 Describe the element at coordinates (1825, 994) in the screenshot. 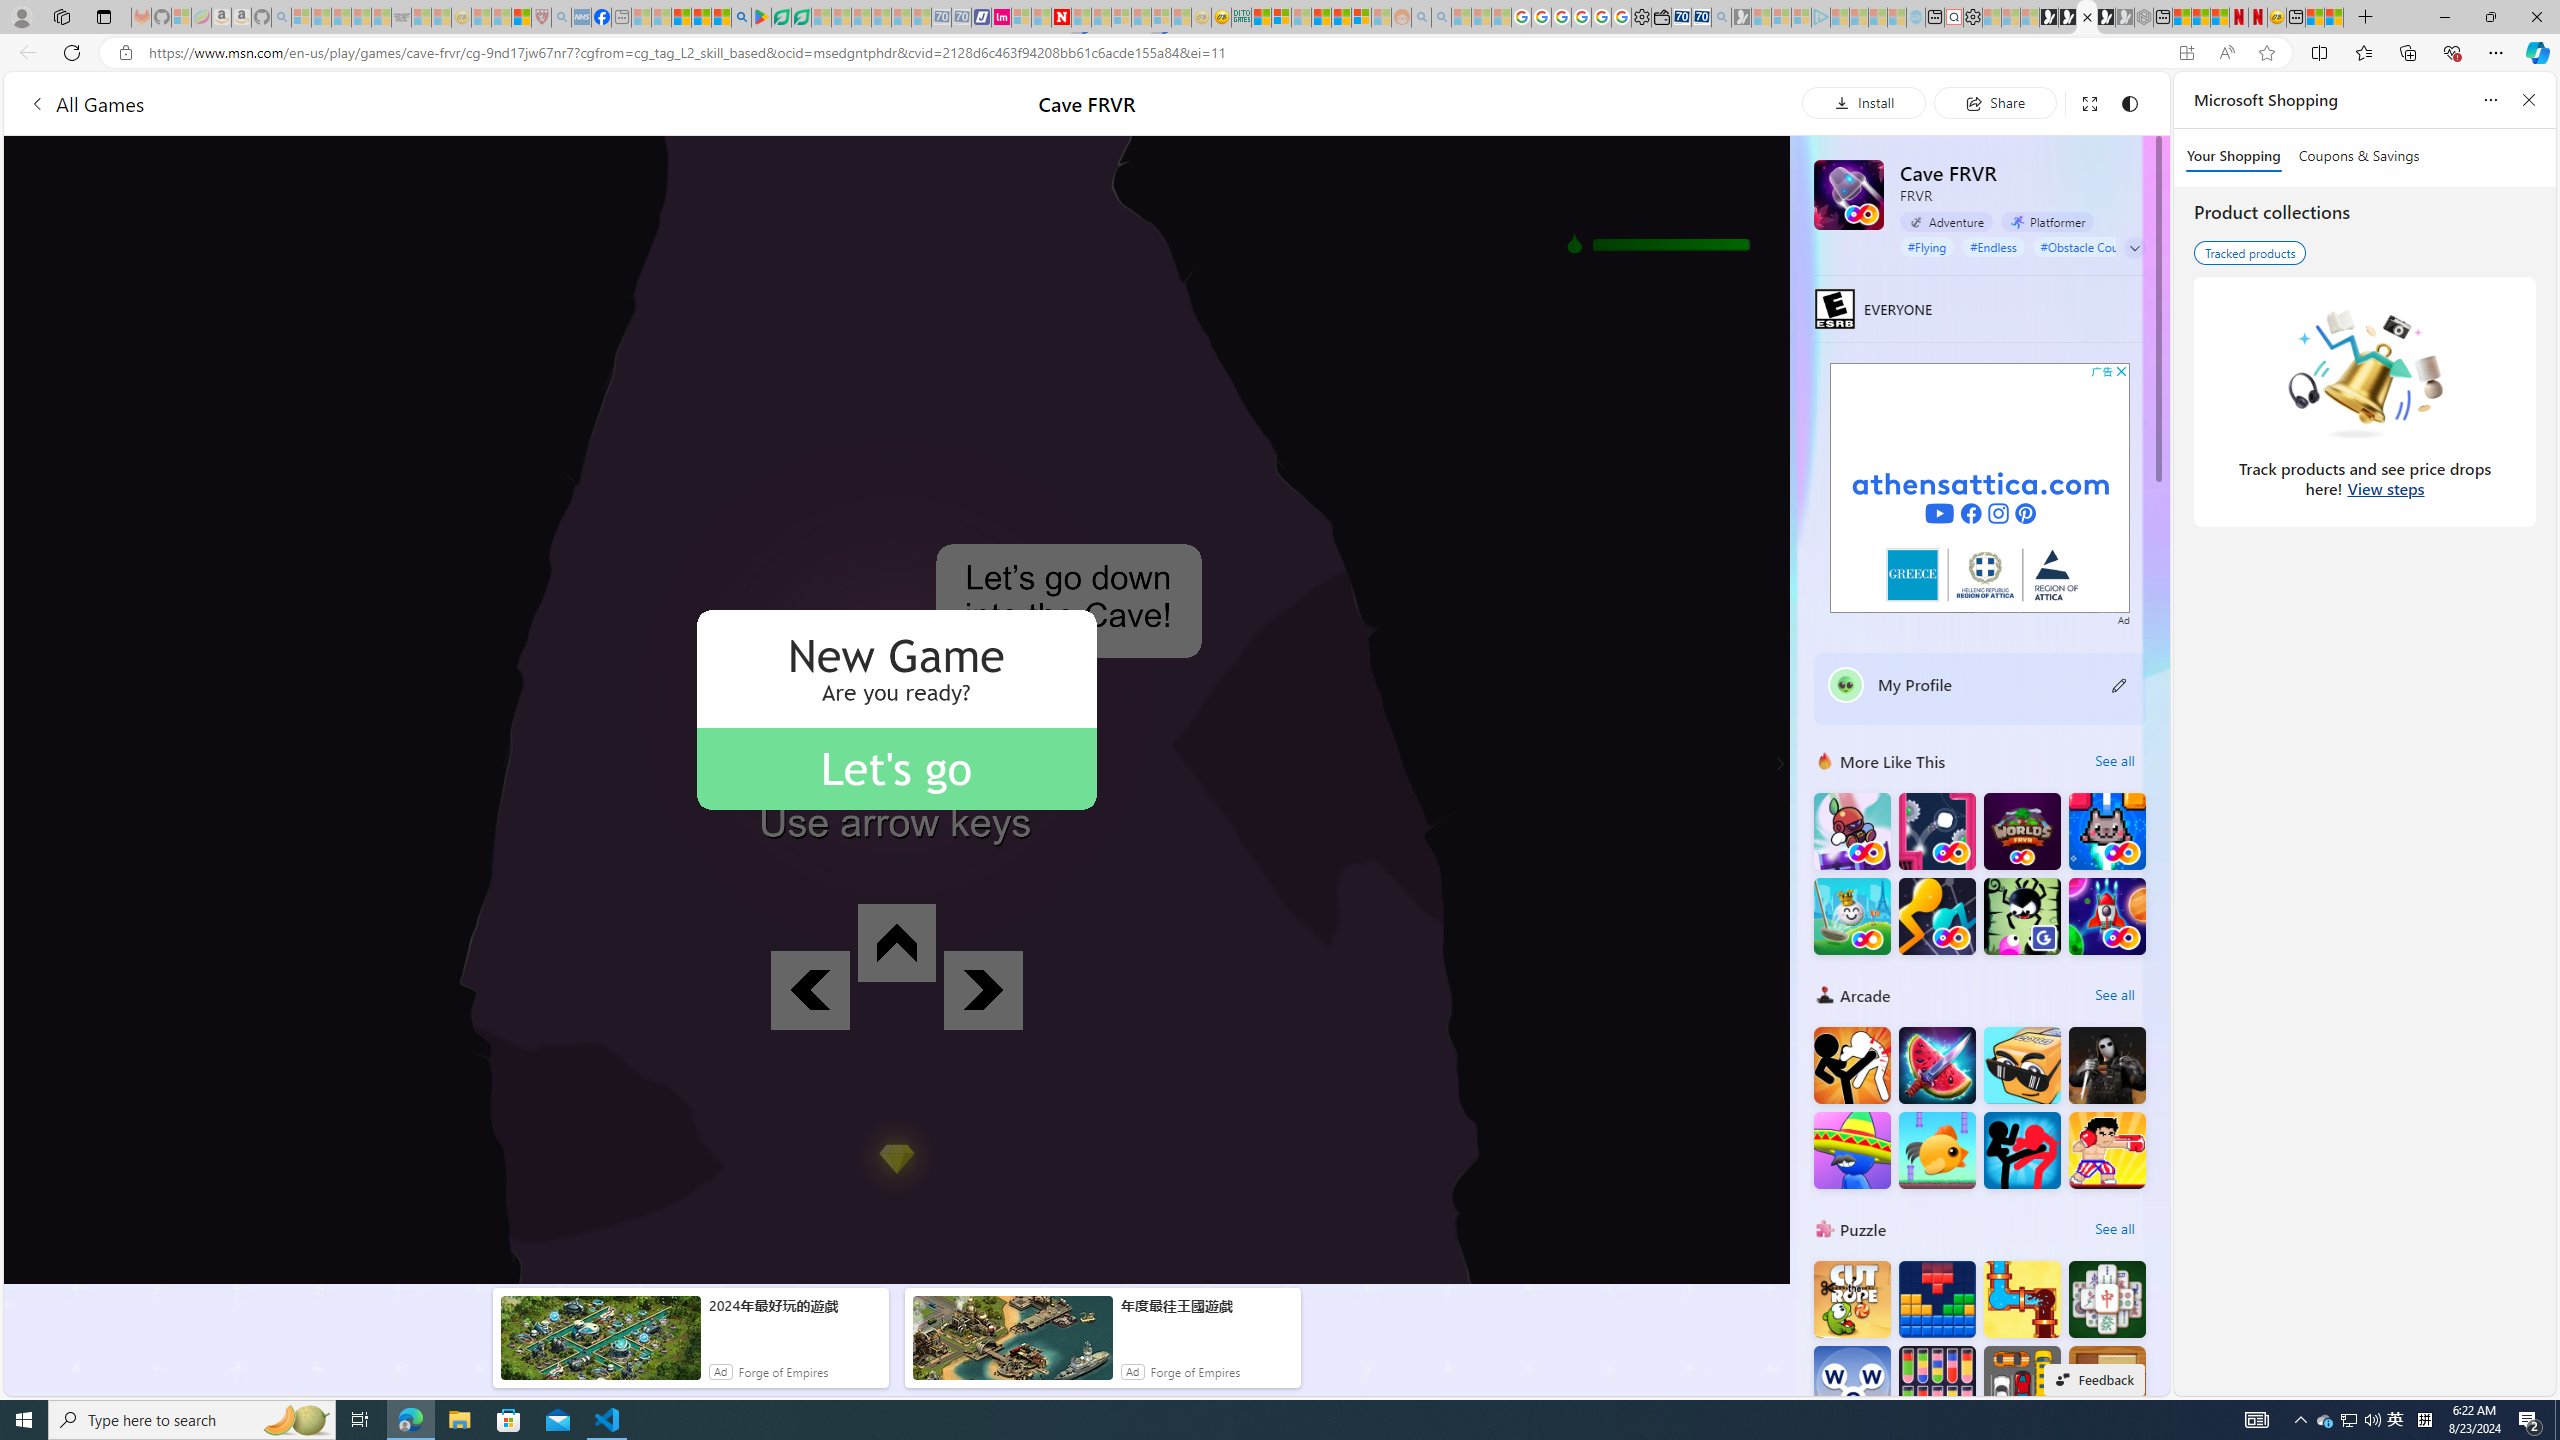

I see `Arcade` at that location.